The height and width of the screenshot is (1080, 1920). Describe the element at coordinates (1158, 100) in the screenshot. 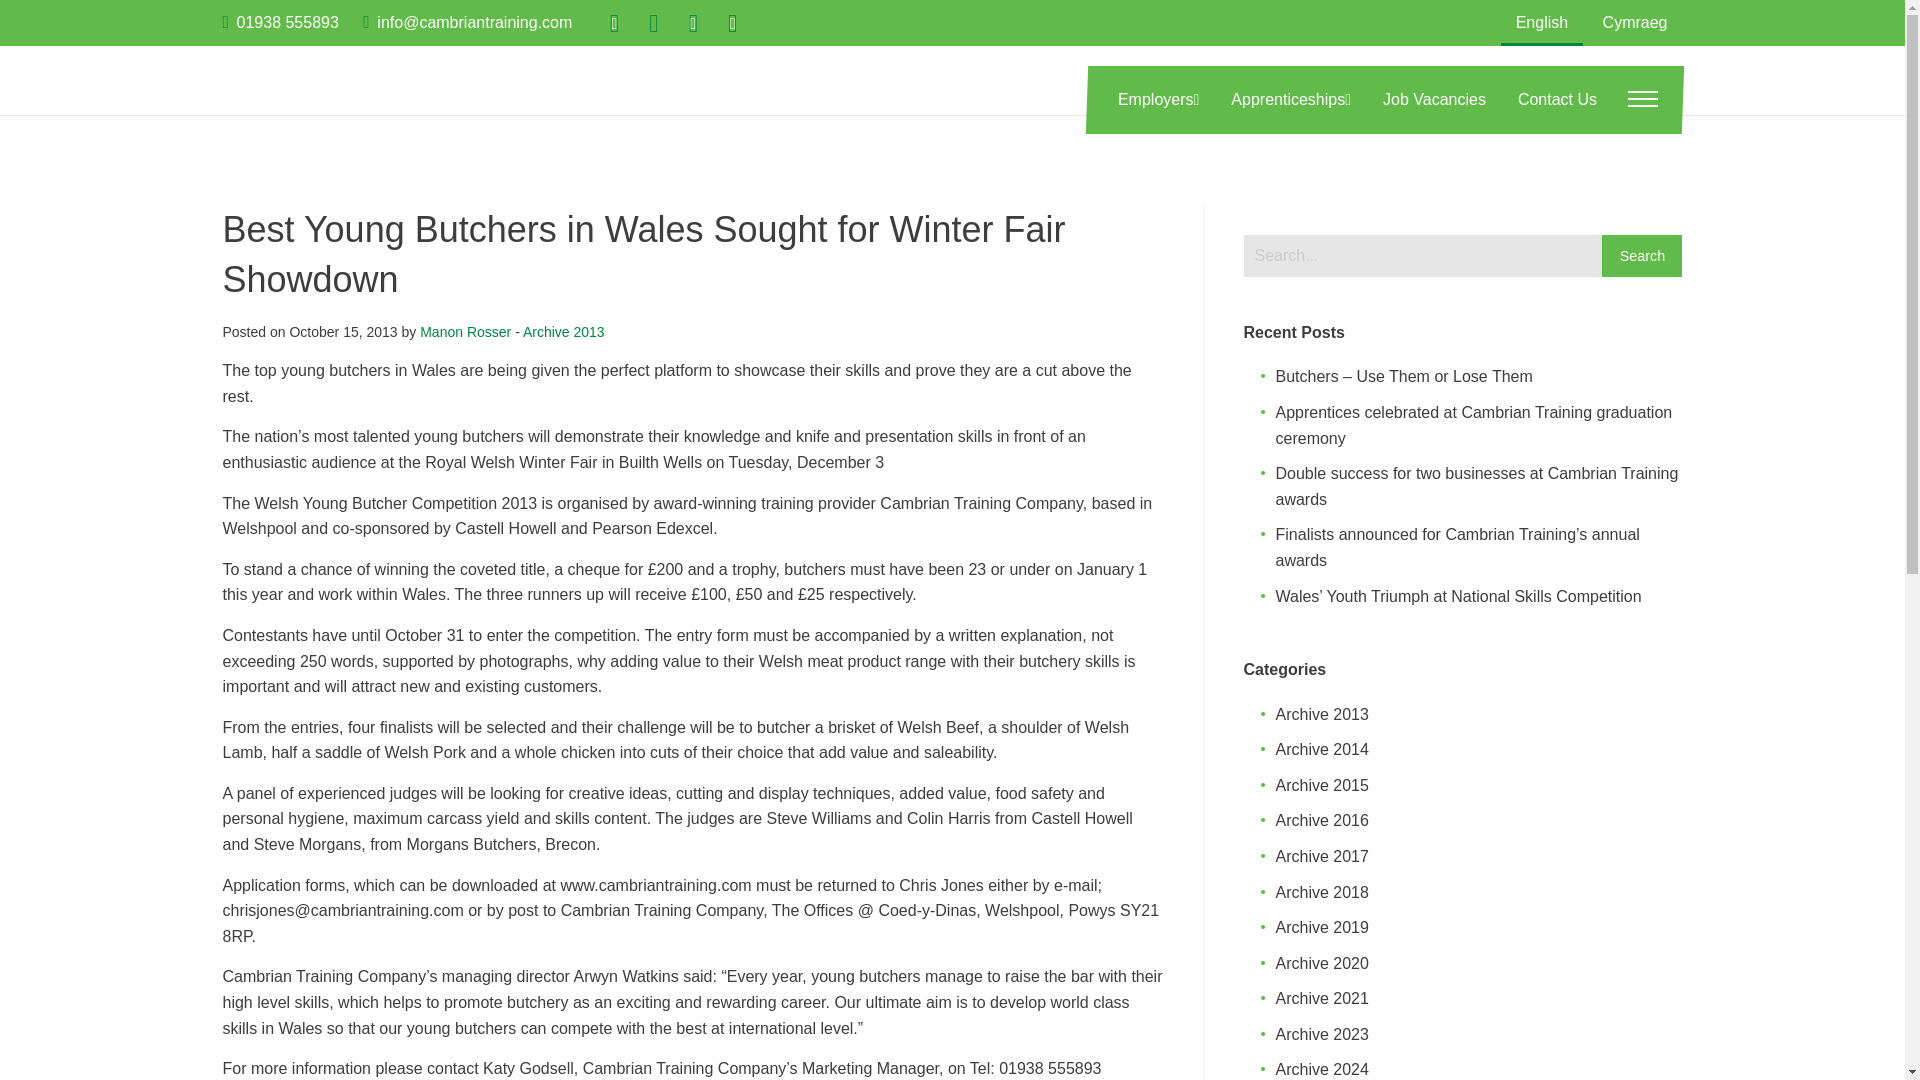

I see `Employers` at that location.